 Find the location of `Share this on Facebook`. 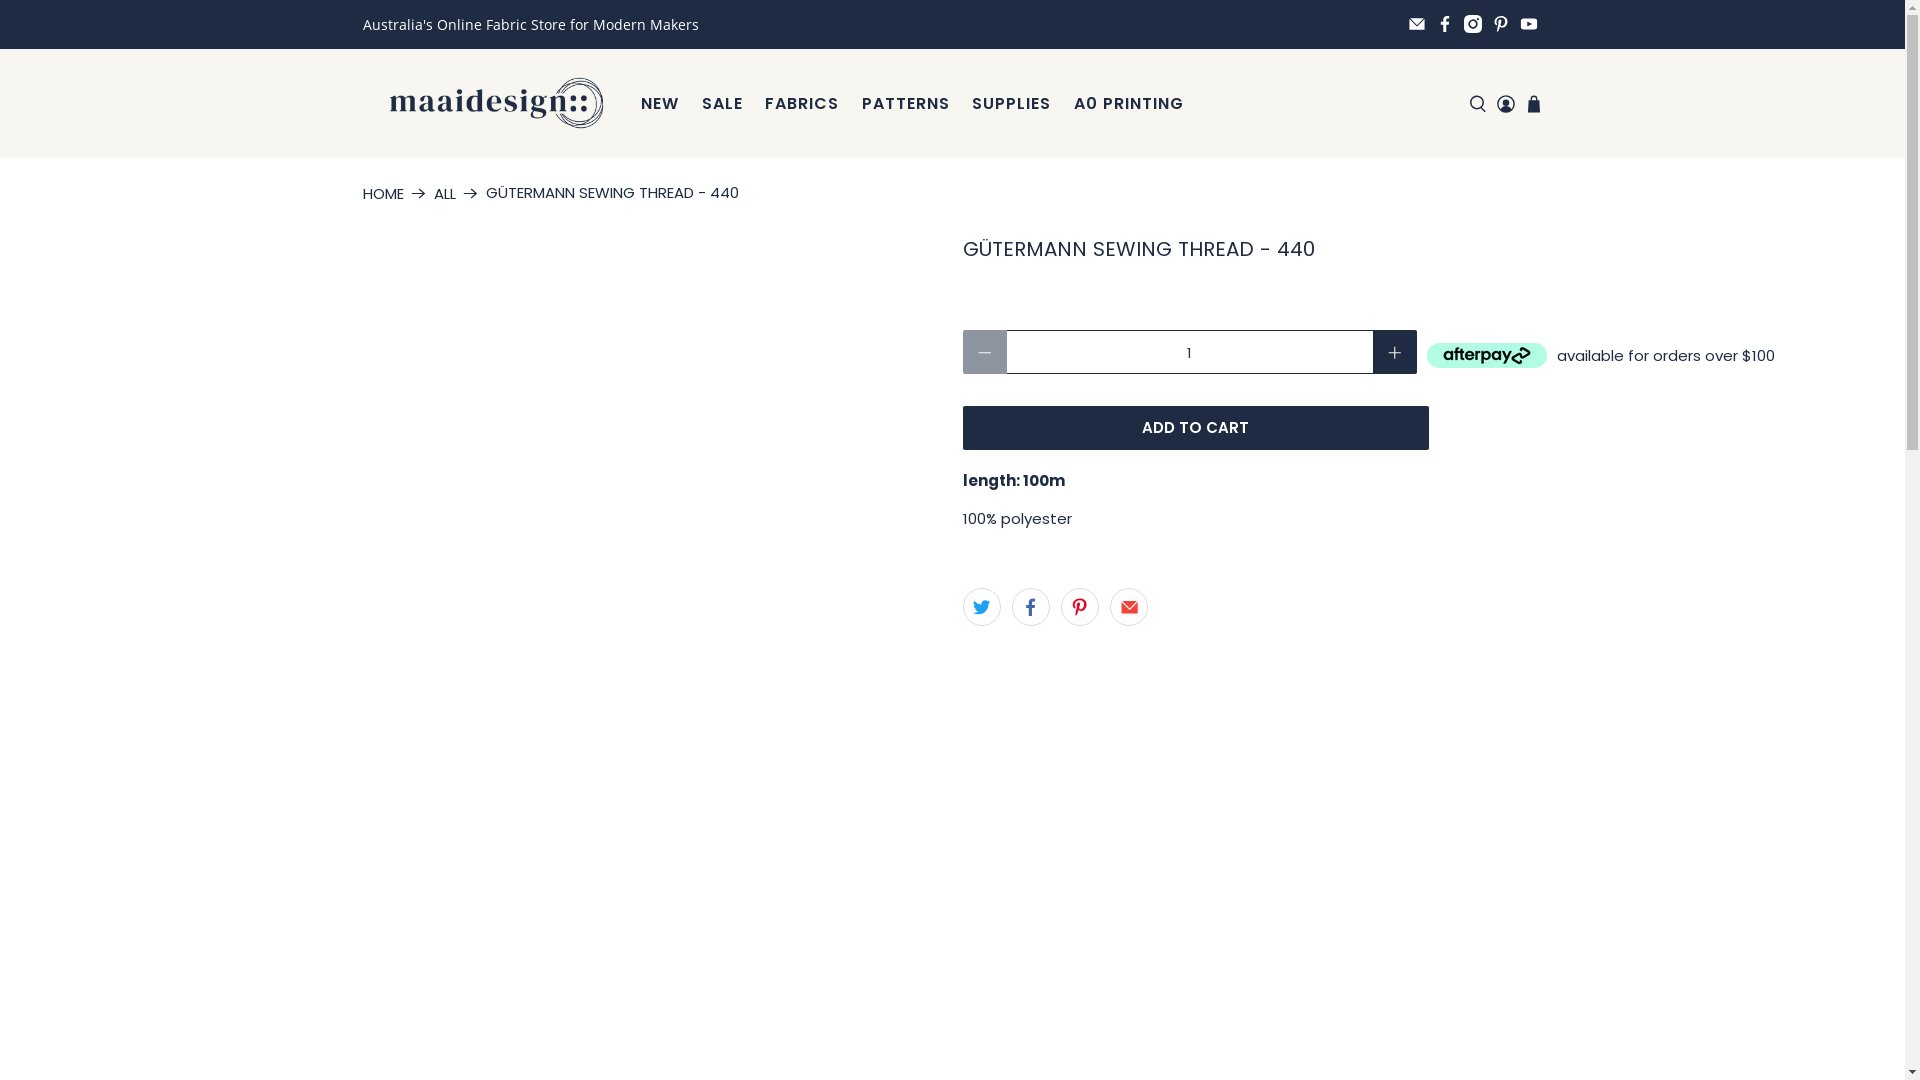

Share this on Facebook is located at coordinates (1031, 607).